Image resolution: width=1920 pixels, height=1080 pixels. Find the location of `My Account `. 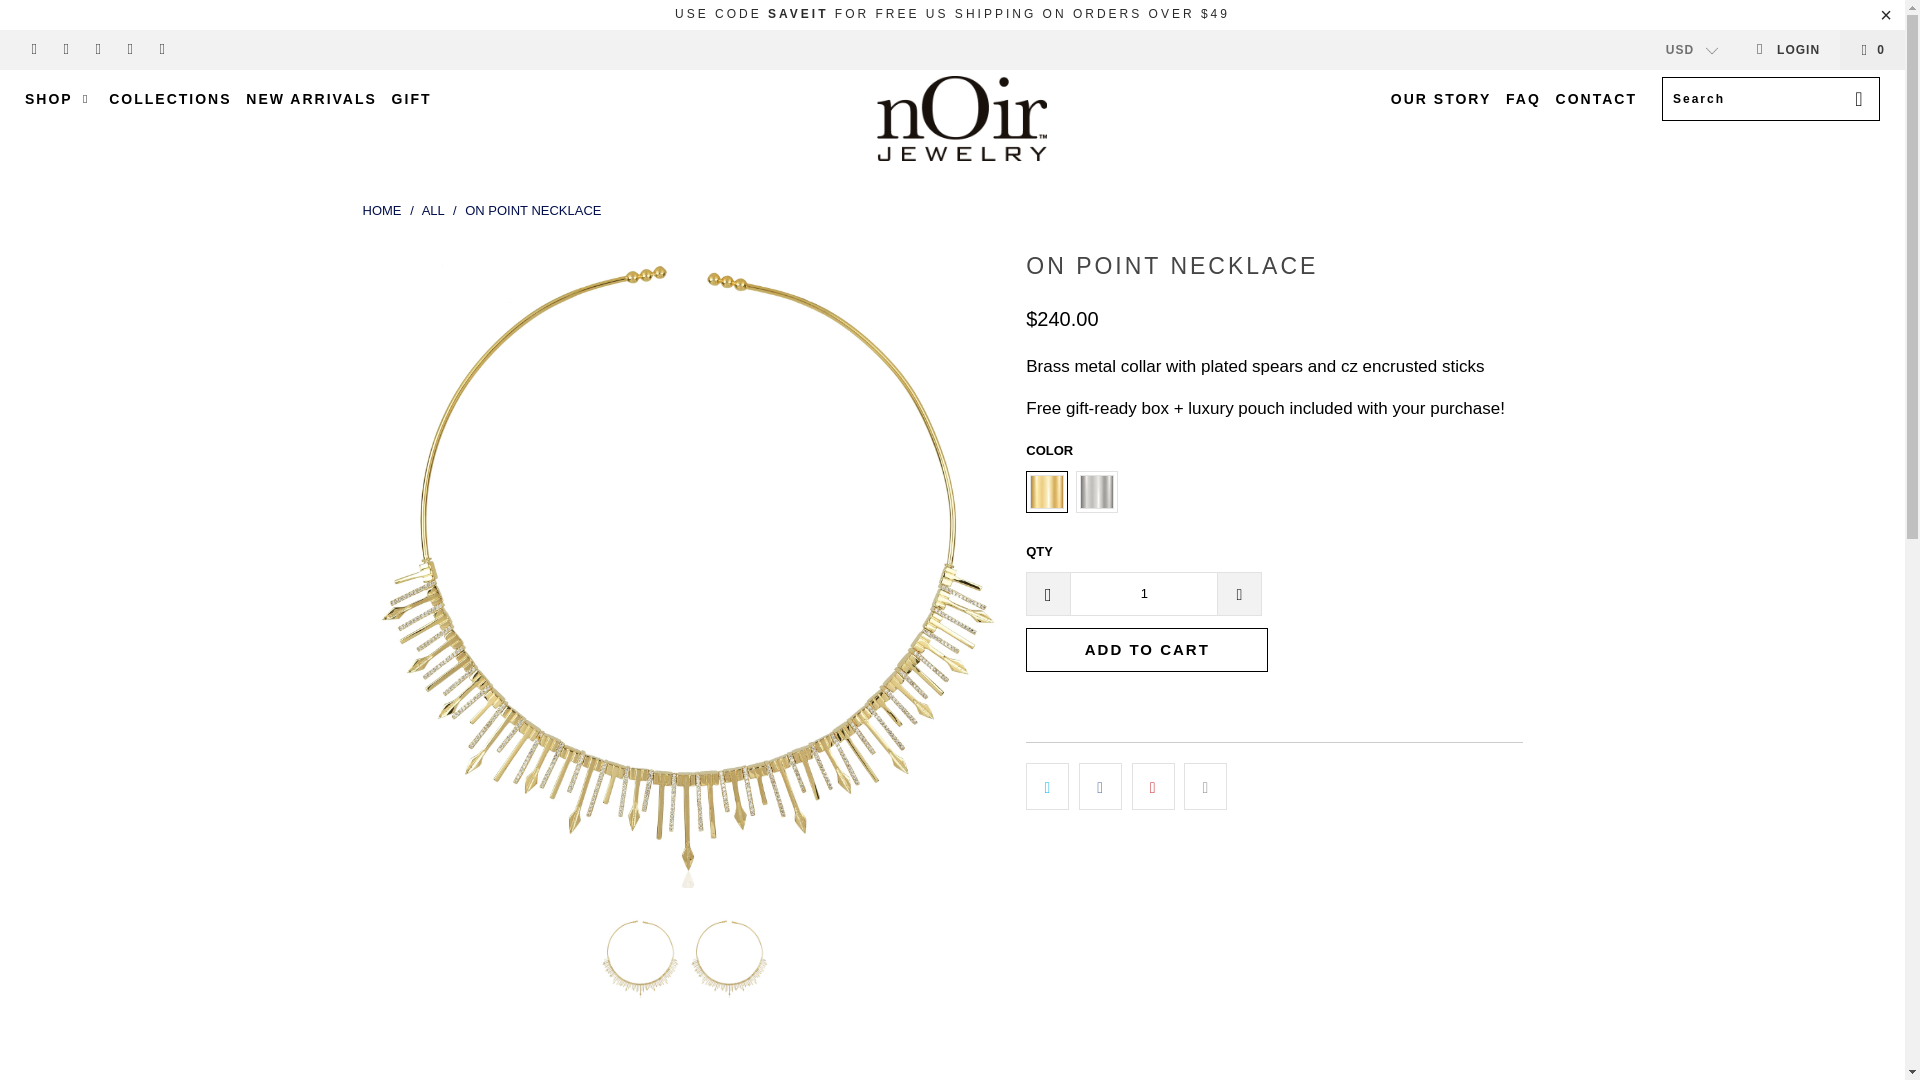

My Account  is located at coordinates (1787, 50).